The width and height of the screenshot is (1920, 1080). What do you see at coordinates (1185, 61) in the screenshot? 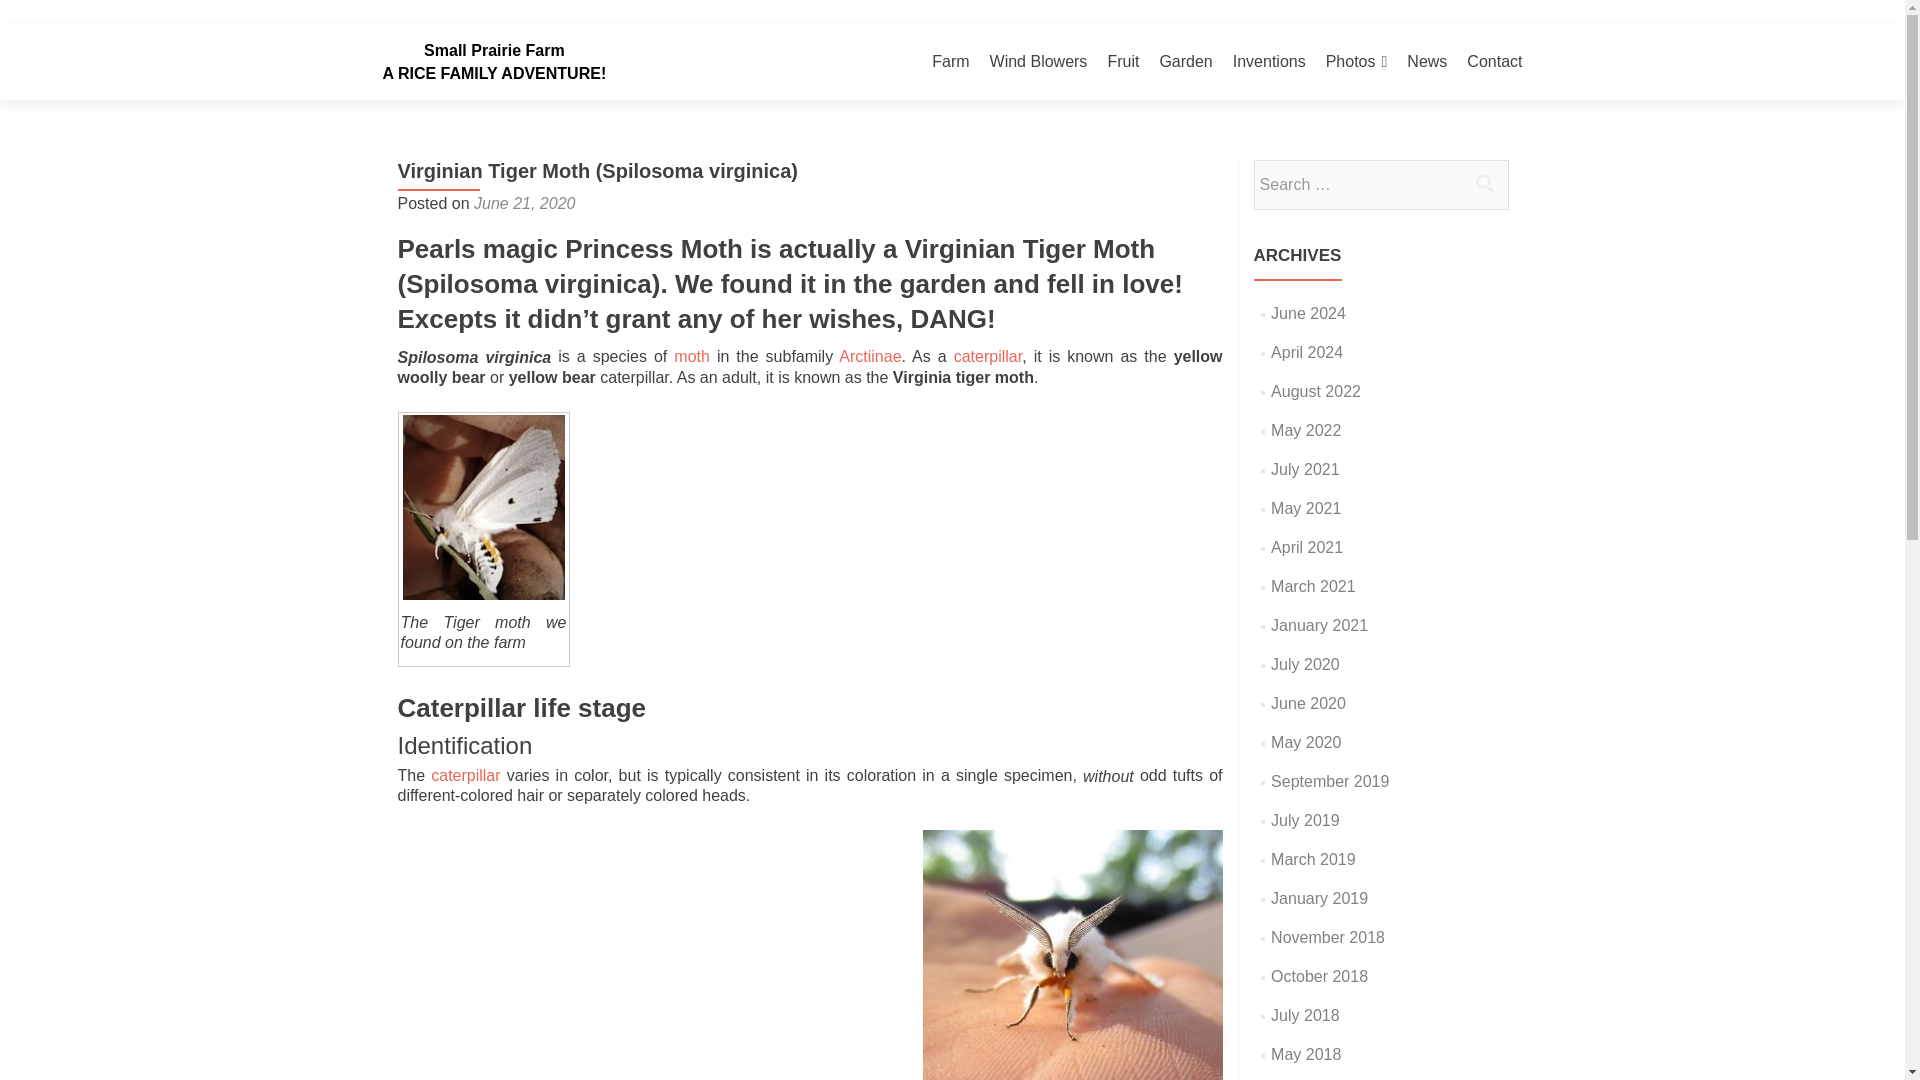
I see `Garden` at bounding box center [1185, 61].